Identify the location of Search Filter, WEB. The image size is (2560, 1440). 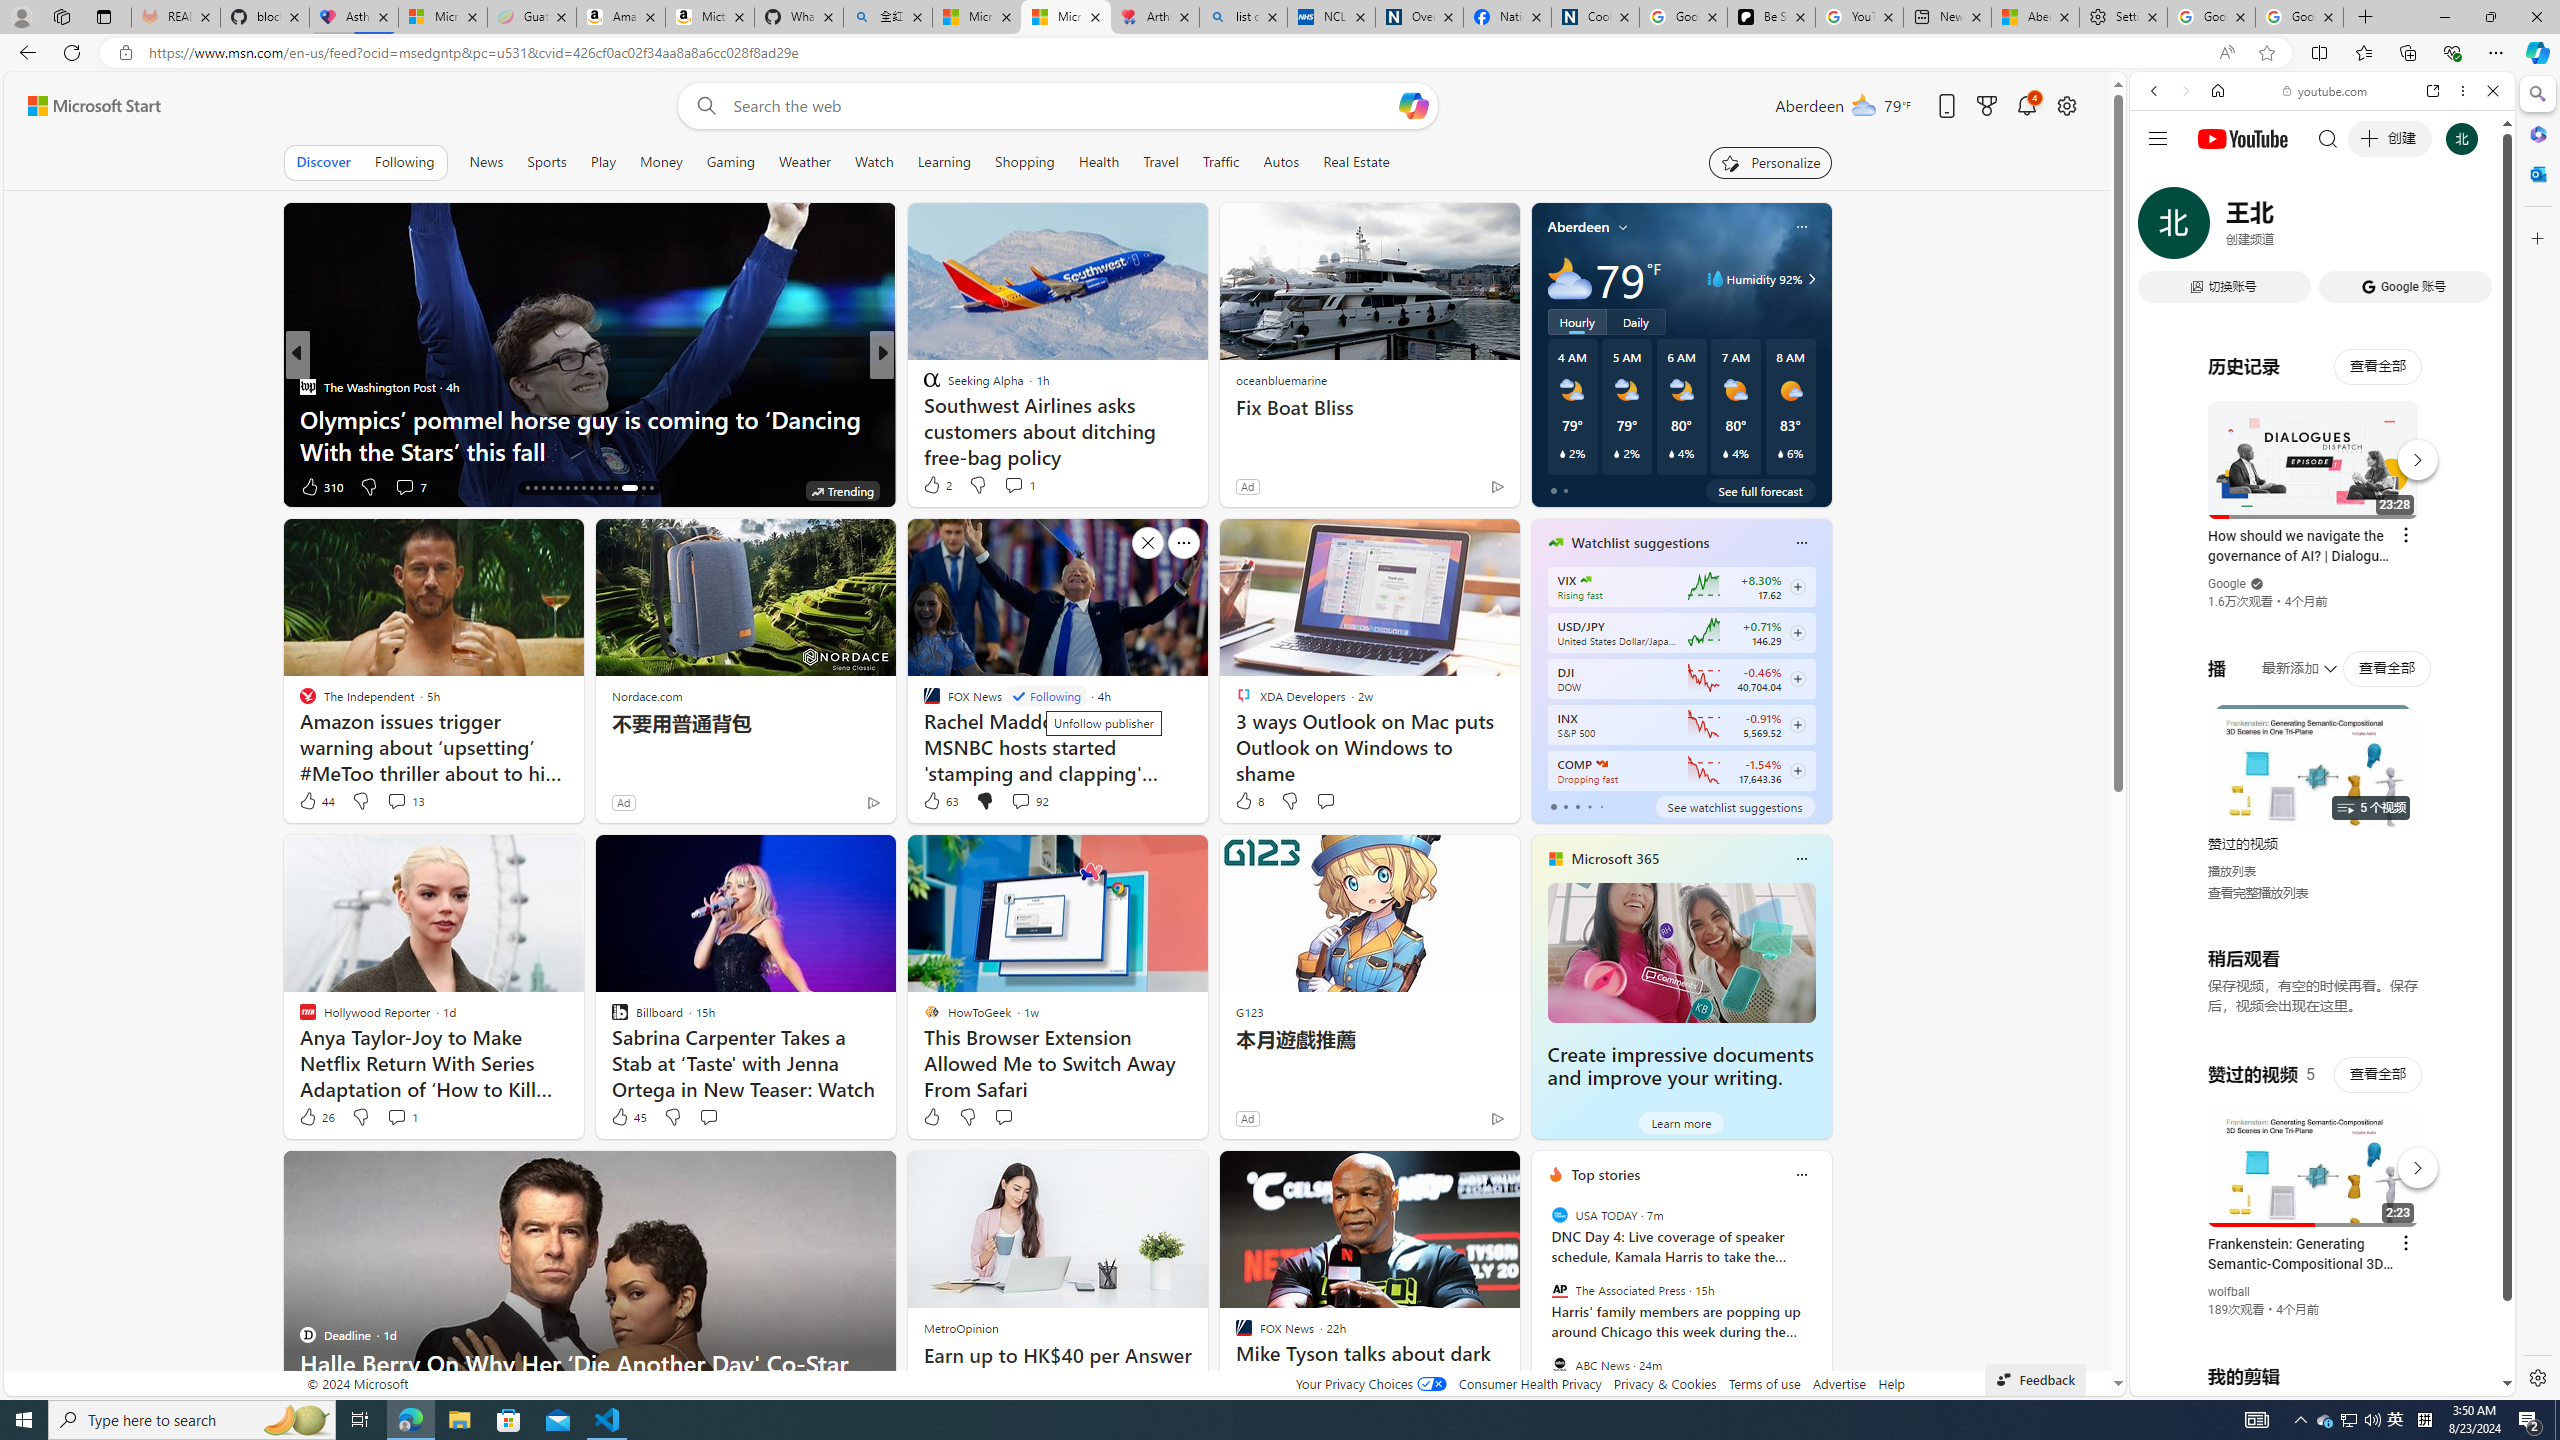
(2163, 228).